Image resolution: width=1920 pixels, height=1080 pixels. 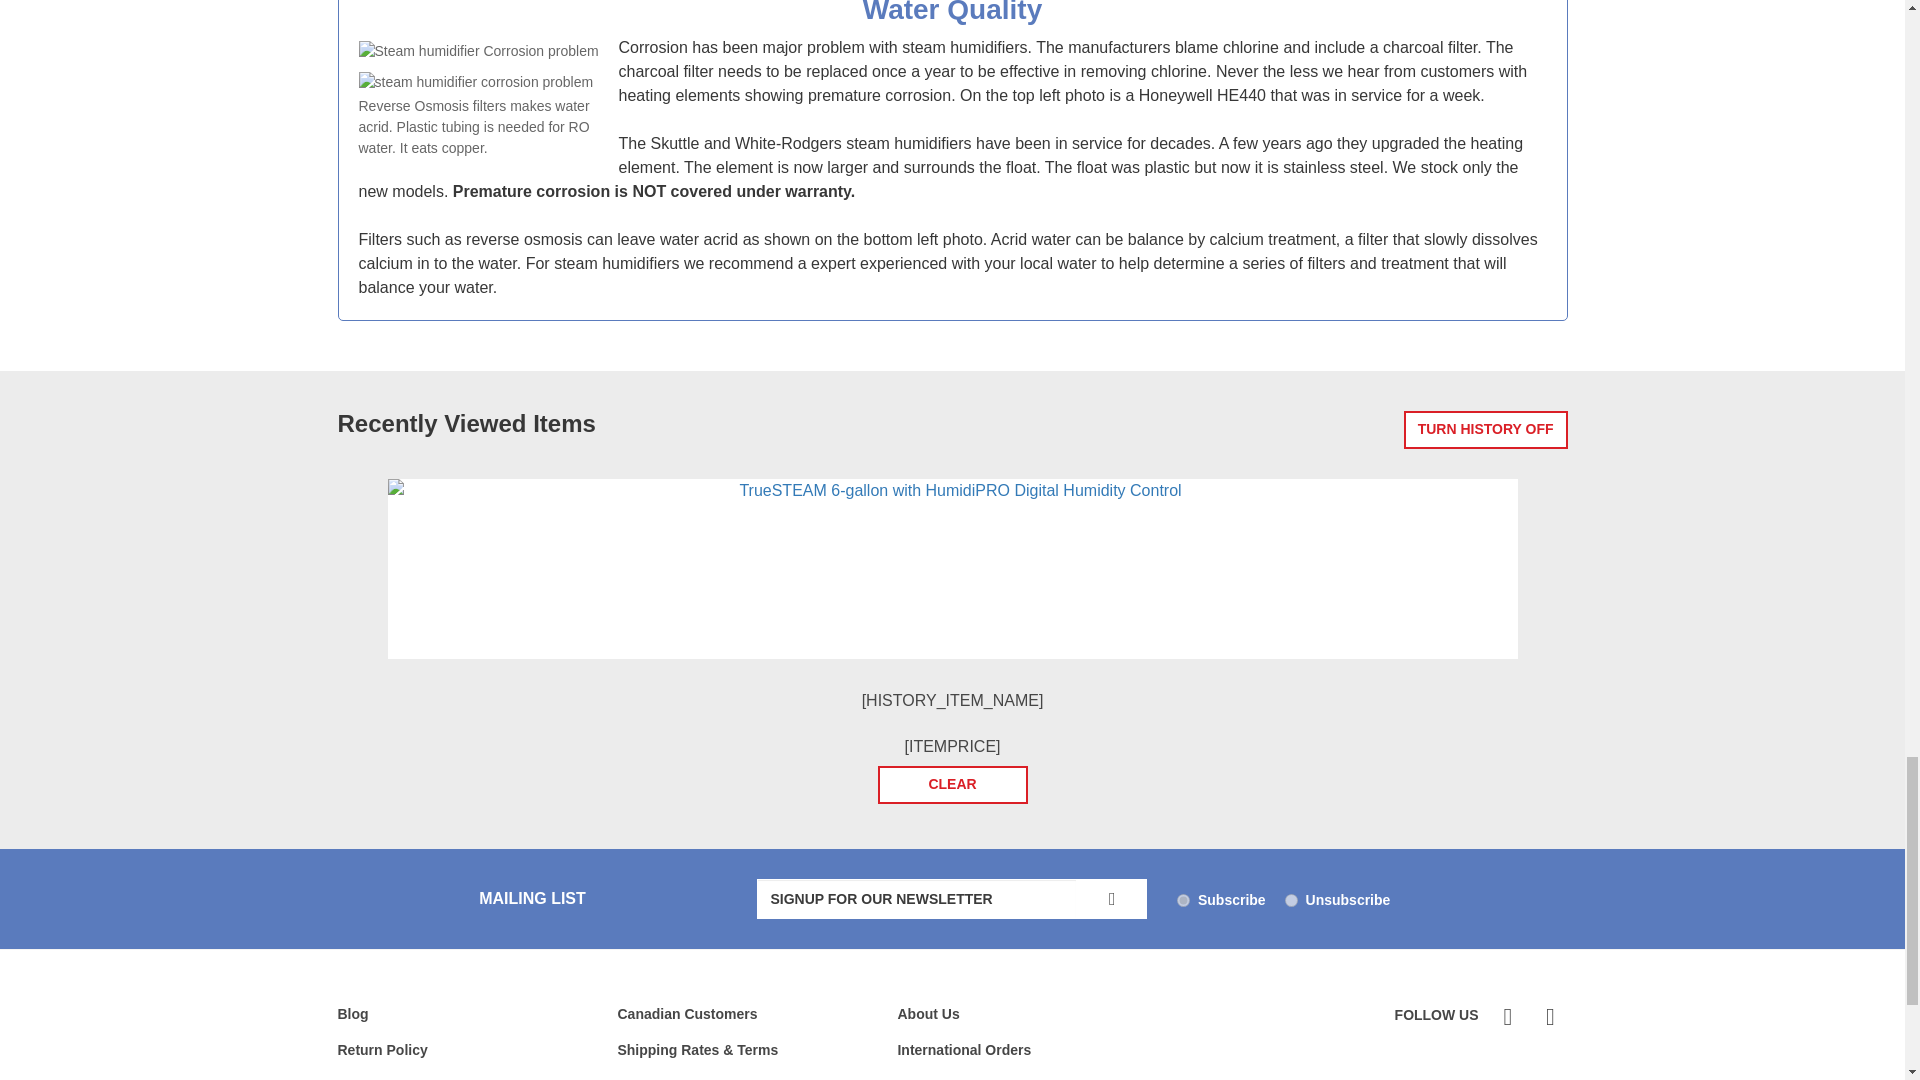 I want to click on 1, so click(x=1183, y=900).